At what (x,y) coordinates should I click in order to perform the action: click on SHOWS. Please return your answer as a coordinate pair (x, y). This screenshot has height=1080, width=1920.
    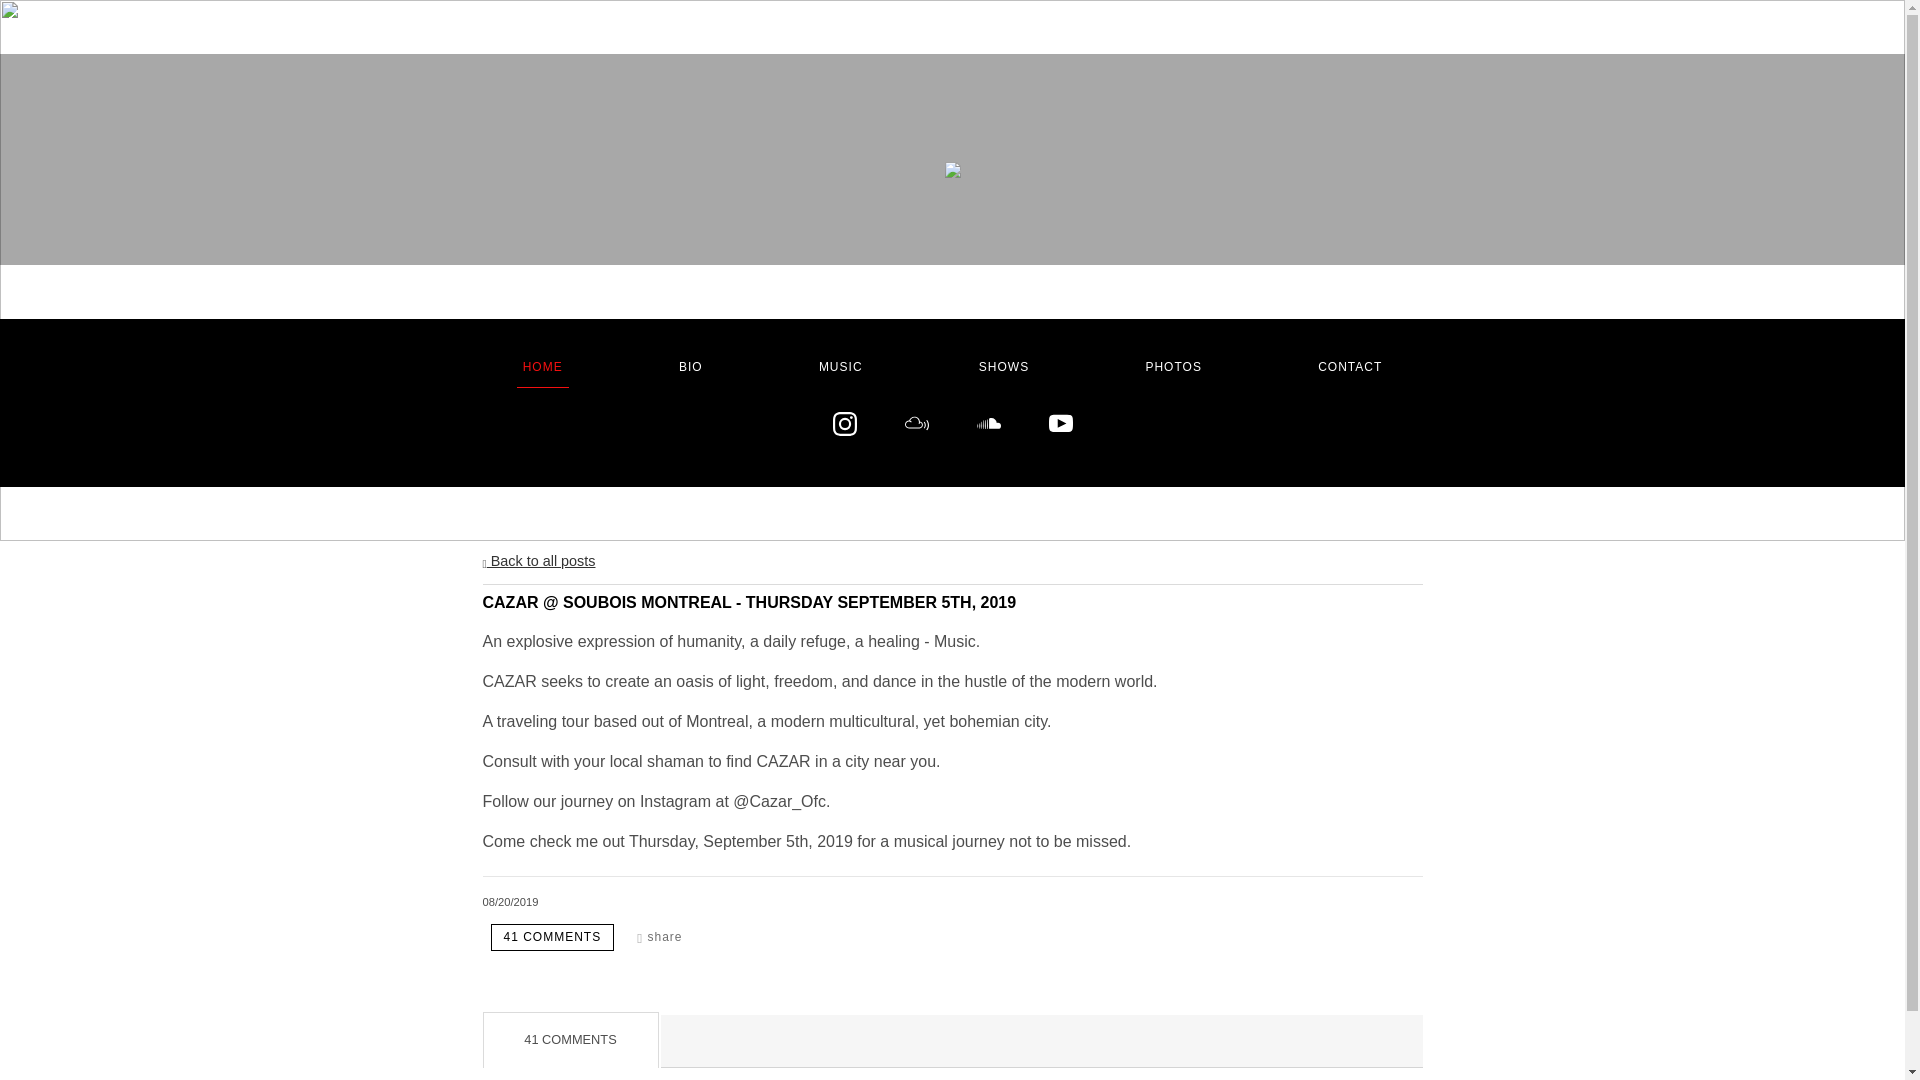
    Looking at the image, I should click on (1004, 366).